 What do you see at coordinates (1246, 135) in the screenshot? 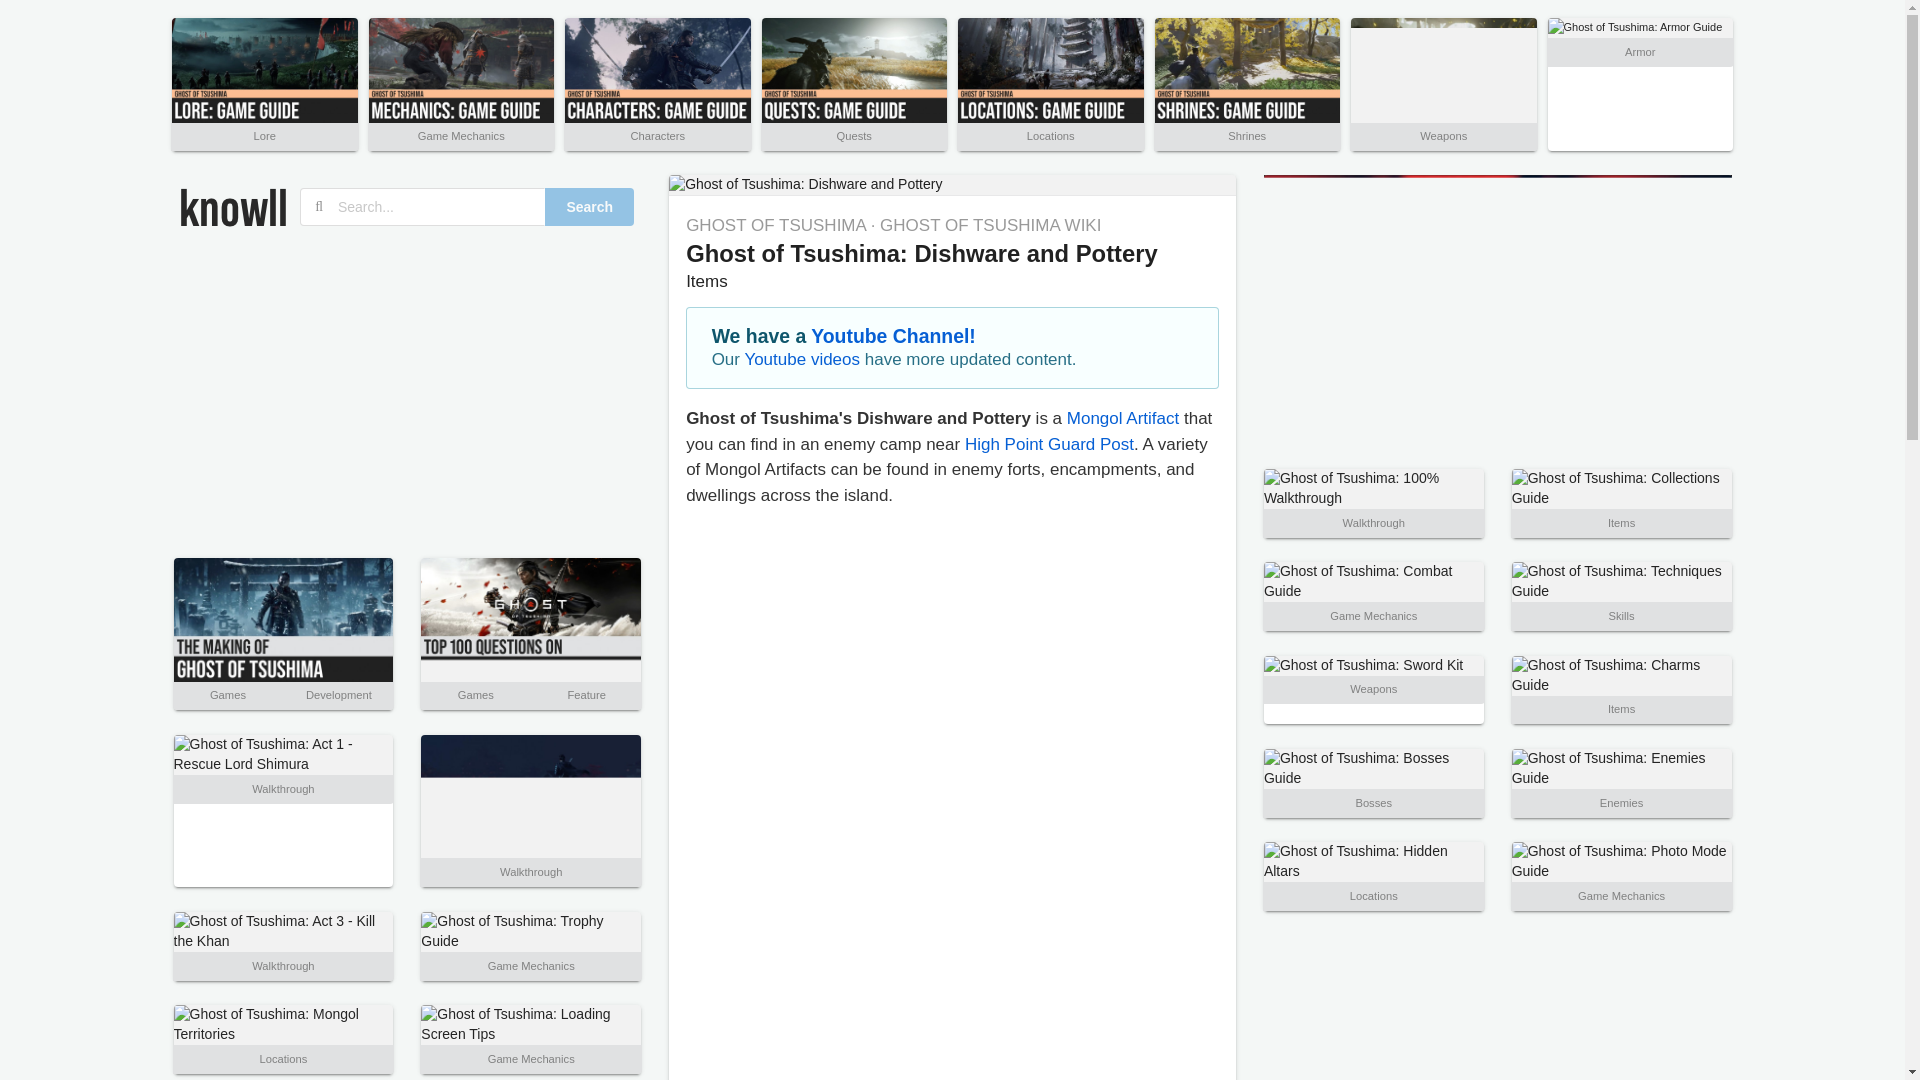
I see `Shrines` at bounding box center [1246, 135].